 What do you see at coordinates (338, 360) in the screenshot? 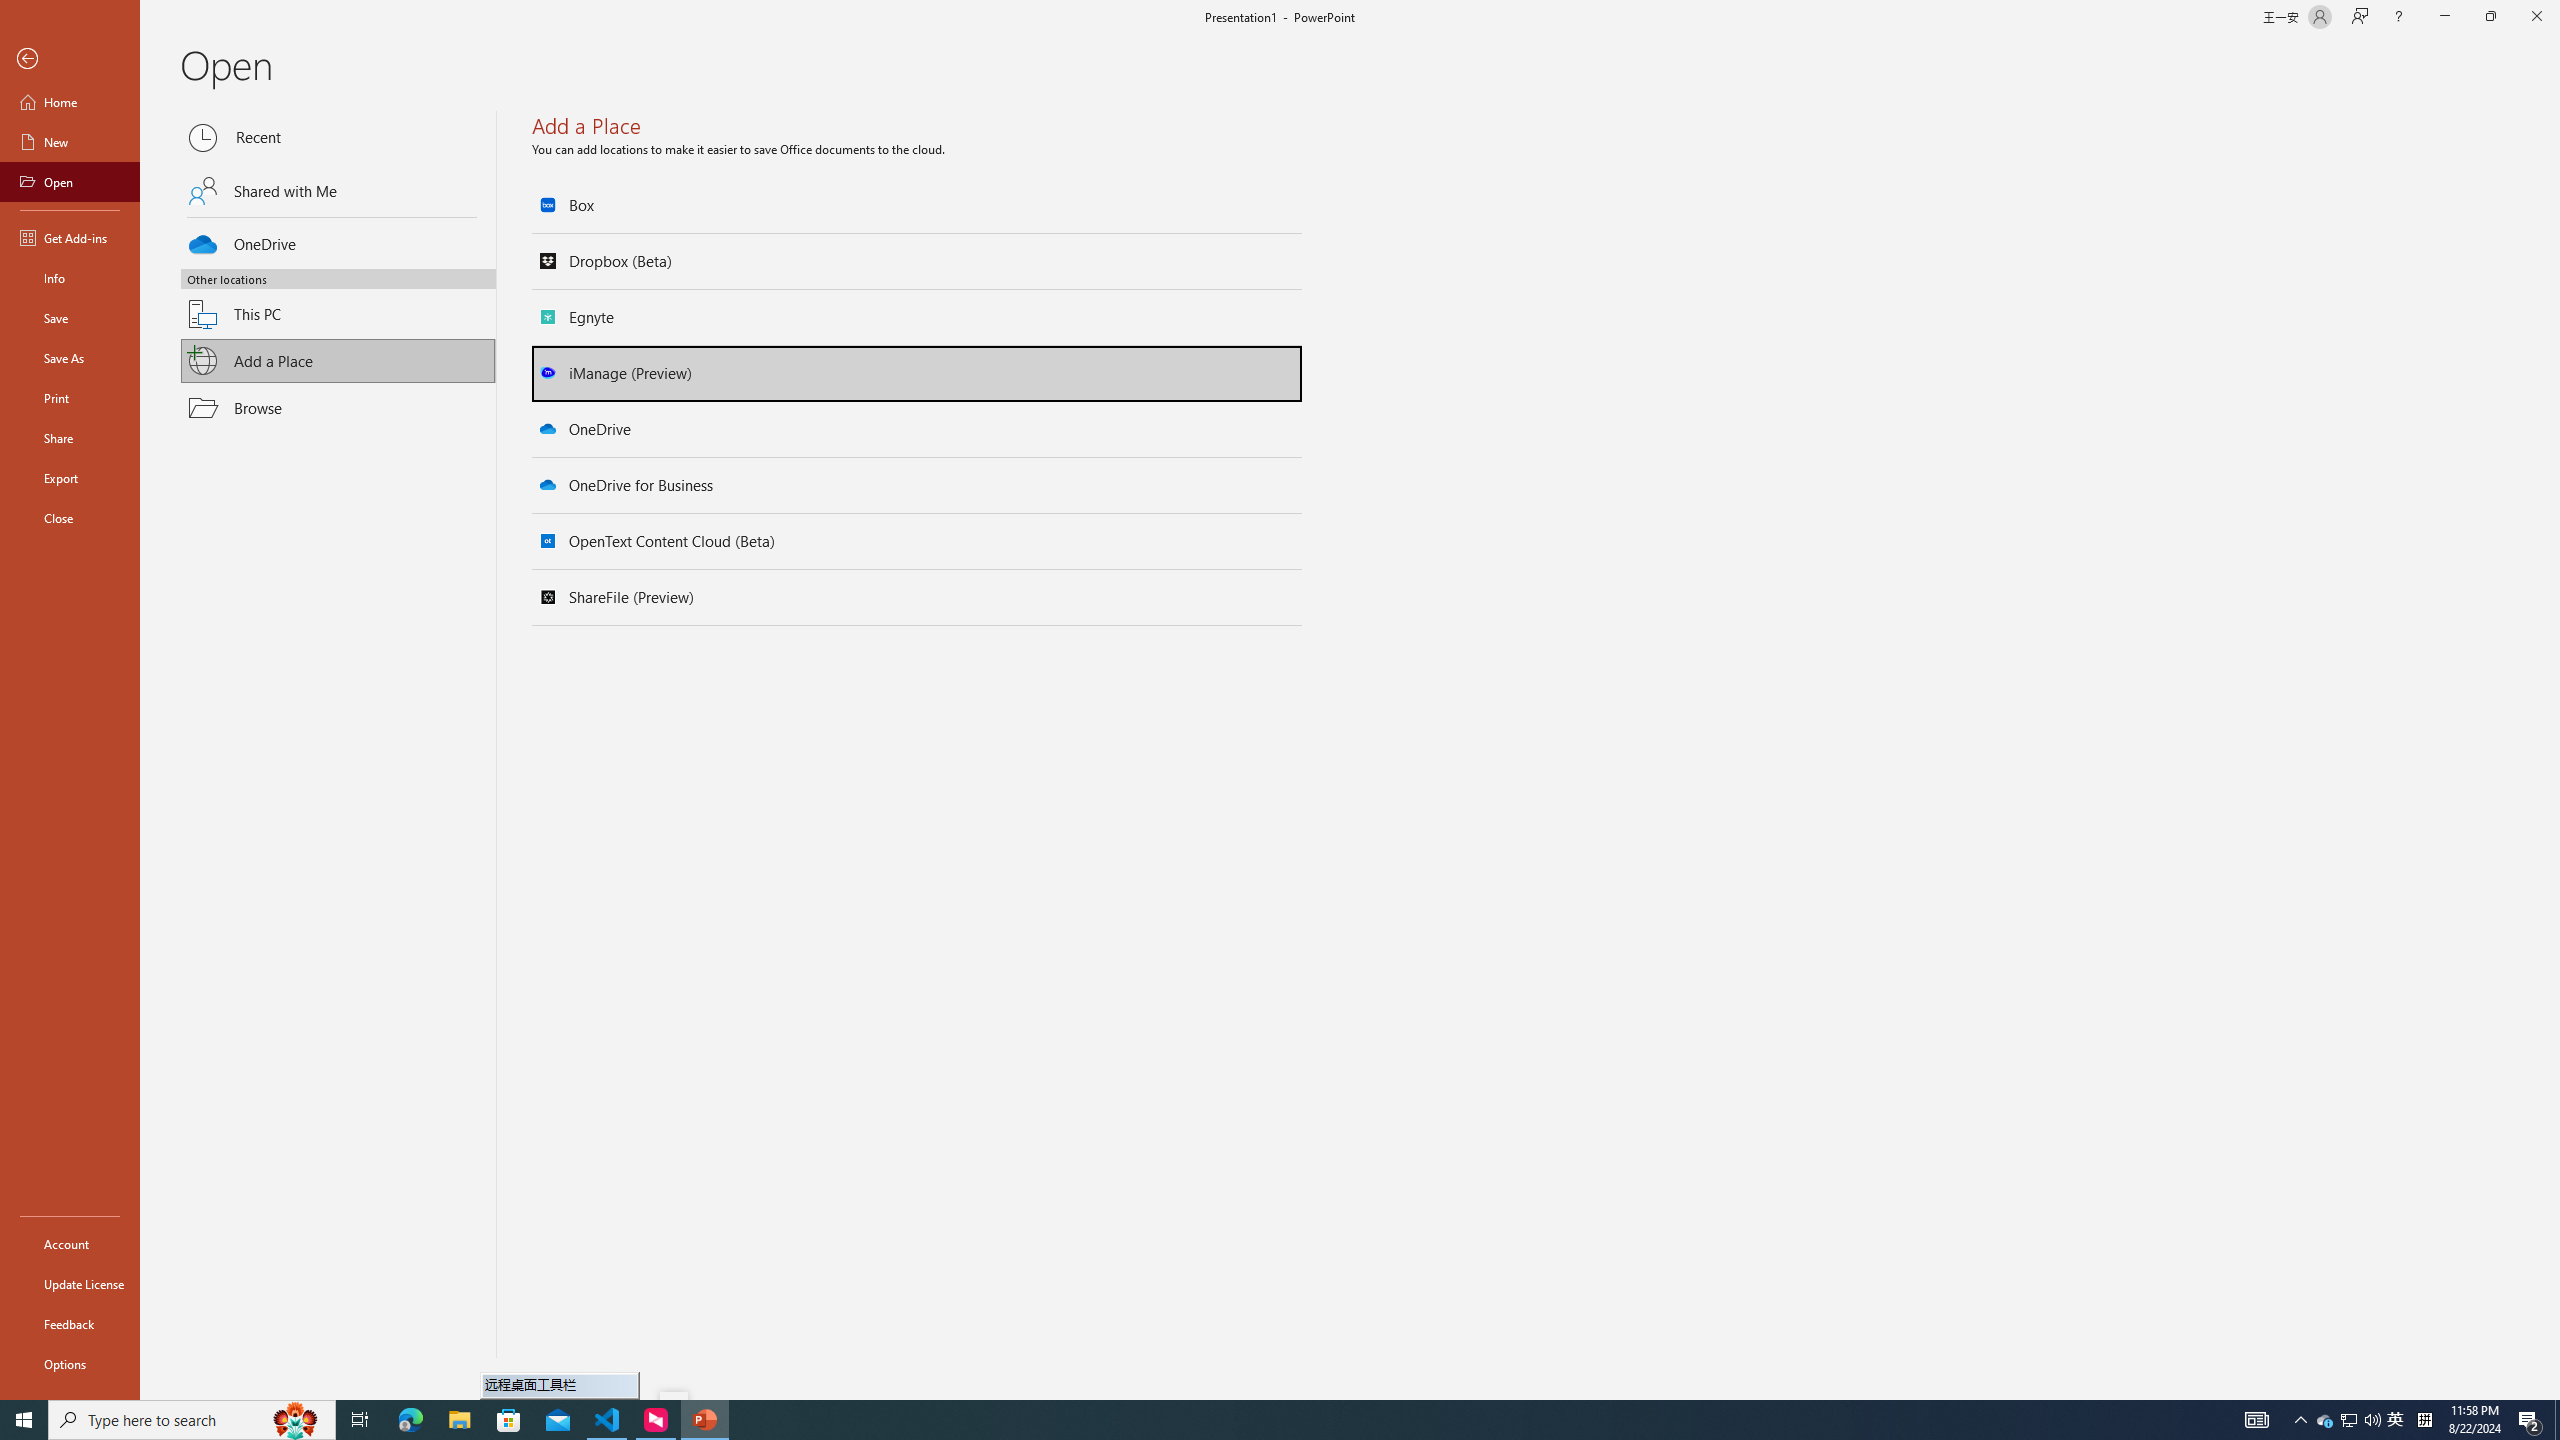
I see `Add a Place` at bounding box center [338, 360].